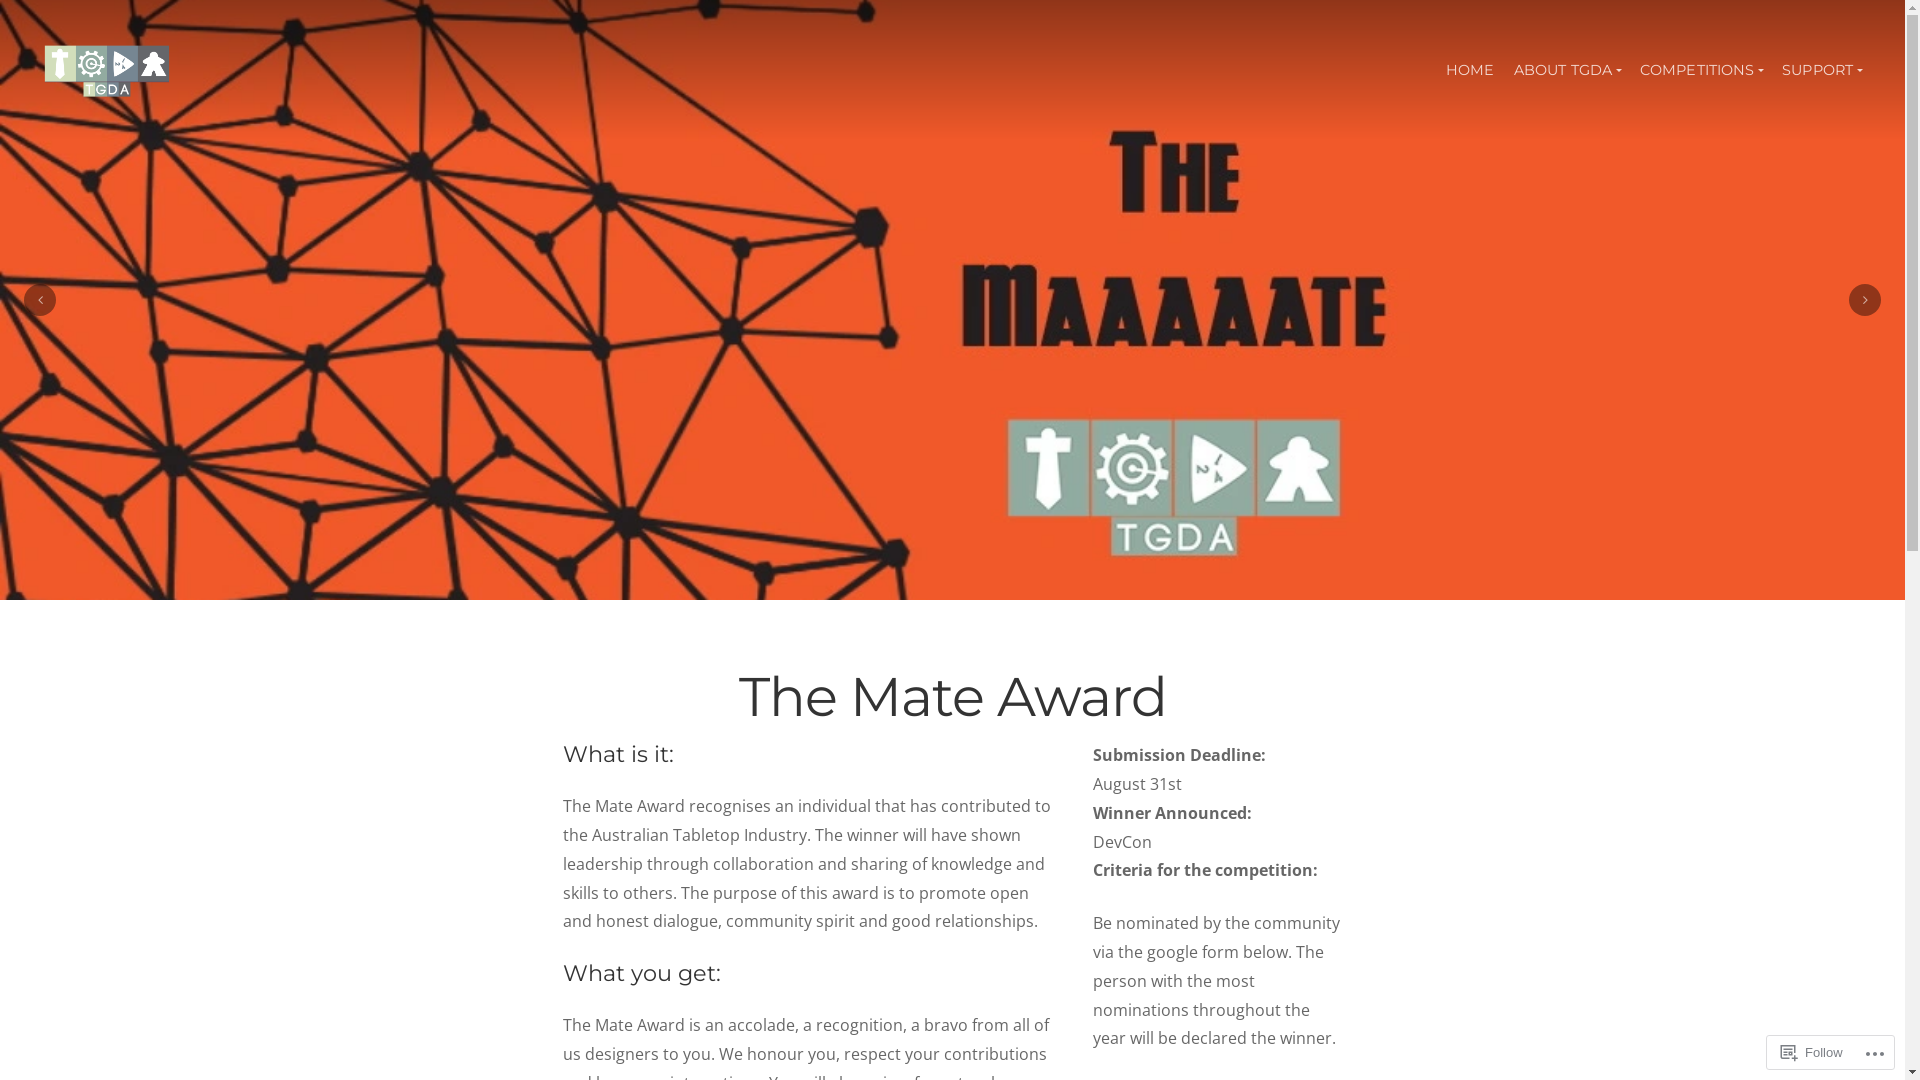 This screenshot has width=1920, height=1080. What do you see at coordinates (1812, 1052) in the screenshot?
I see `Follow` at bounding box center [1812, 1052].